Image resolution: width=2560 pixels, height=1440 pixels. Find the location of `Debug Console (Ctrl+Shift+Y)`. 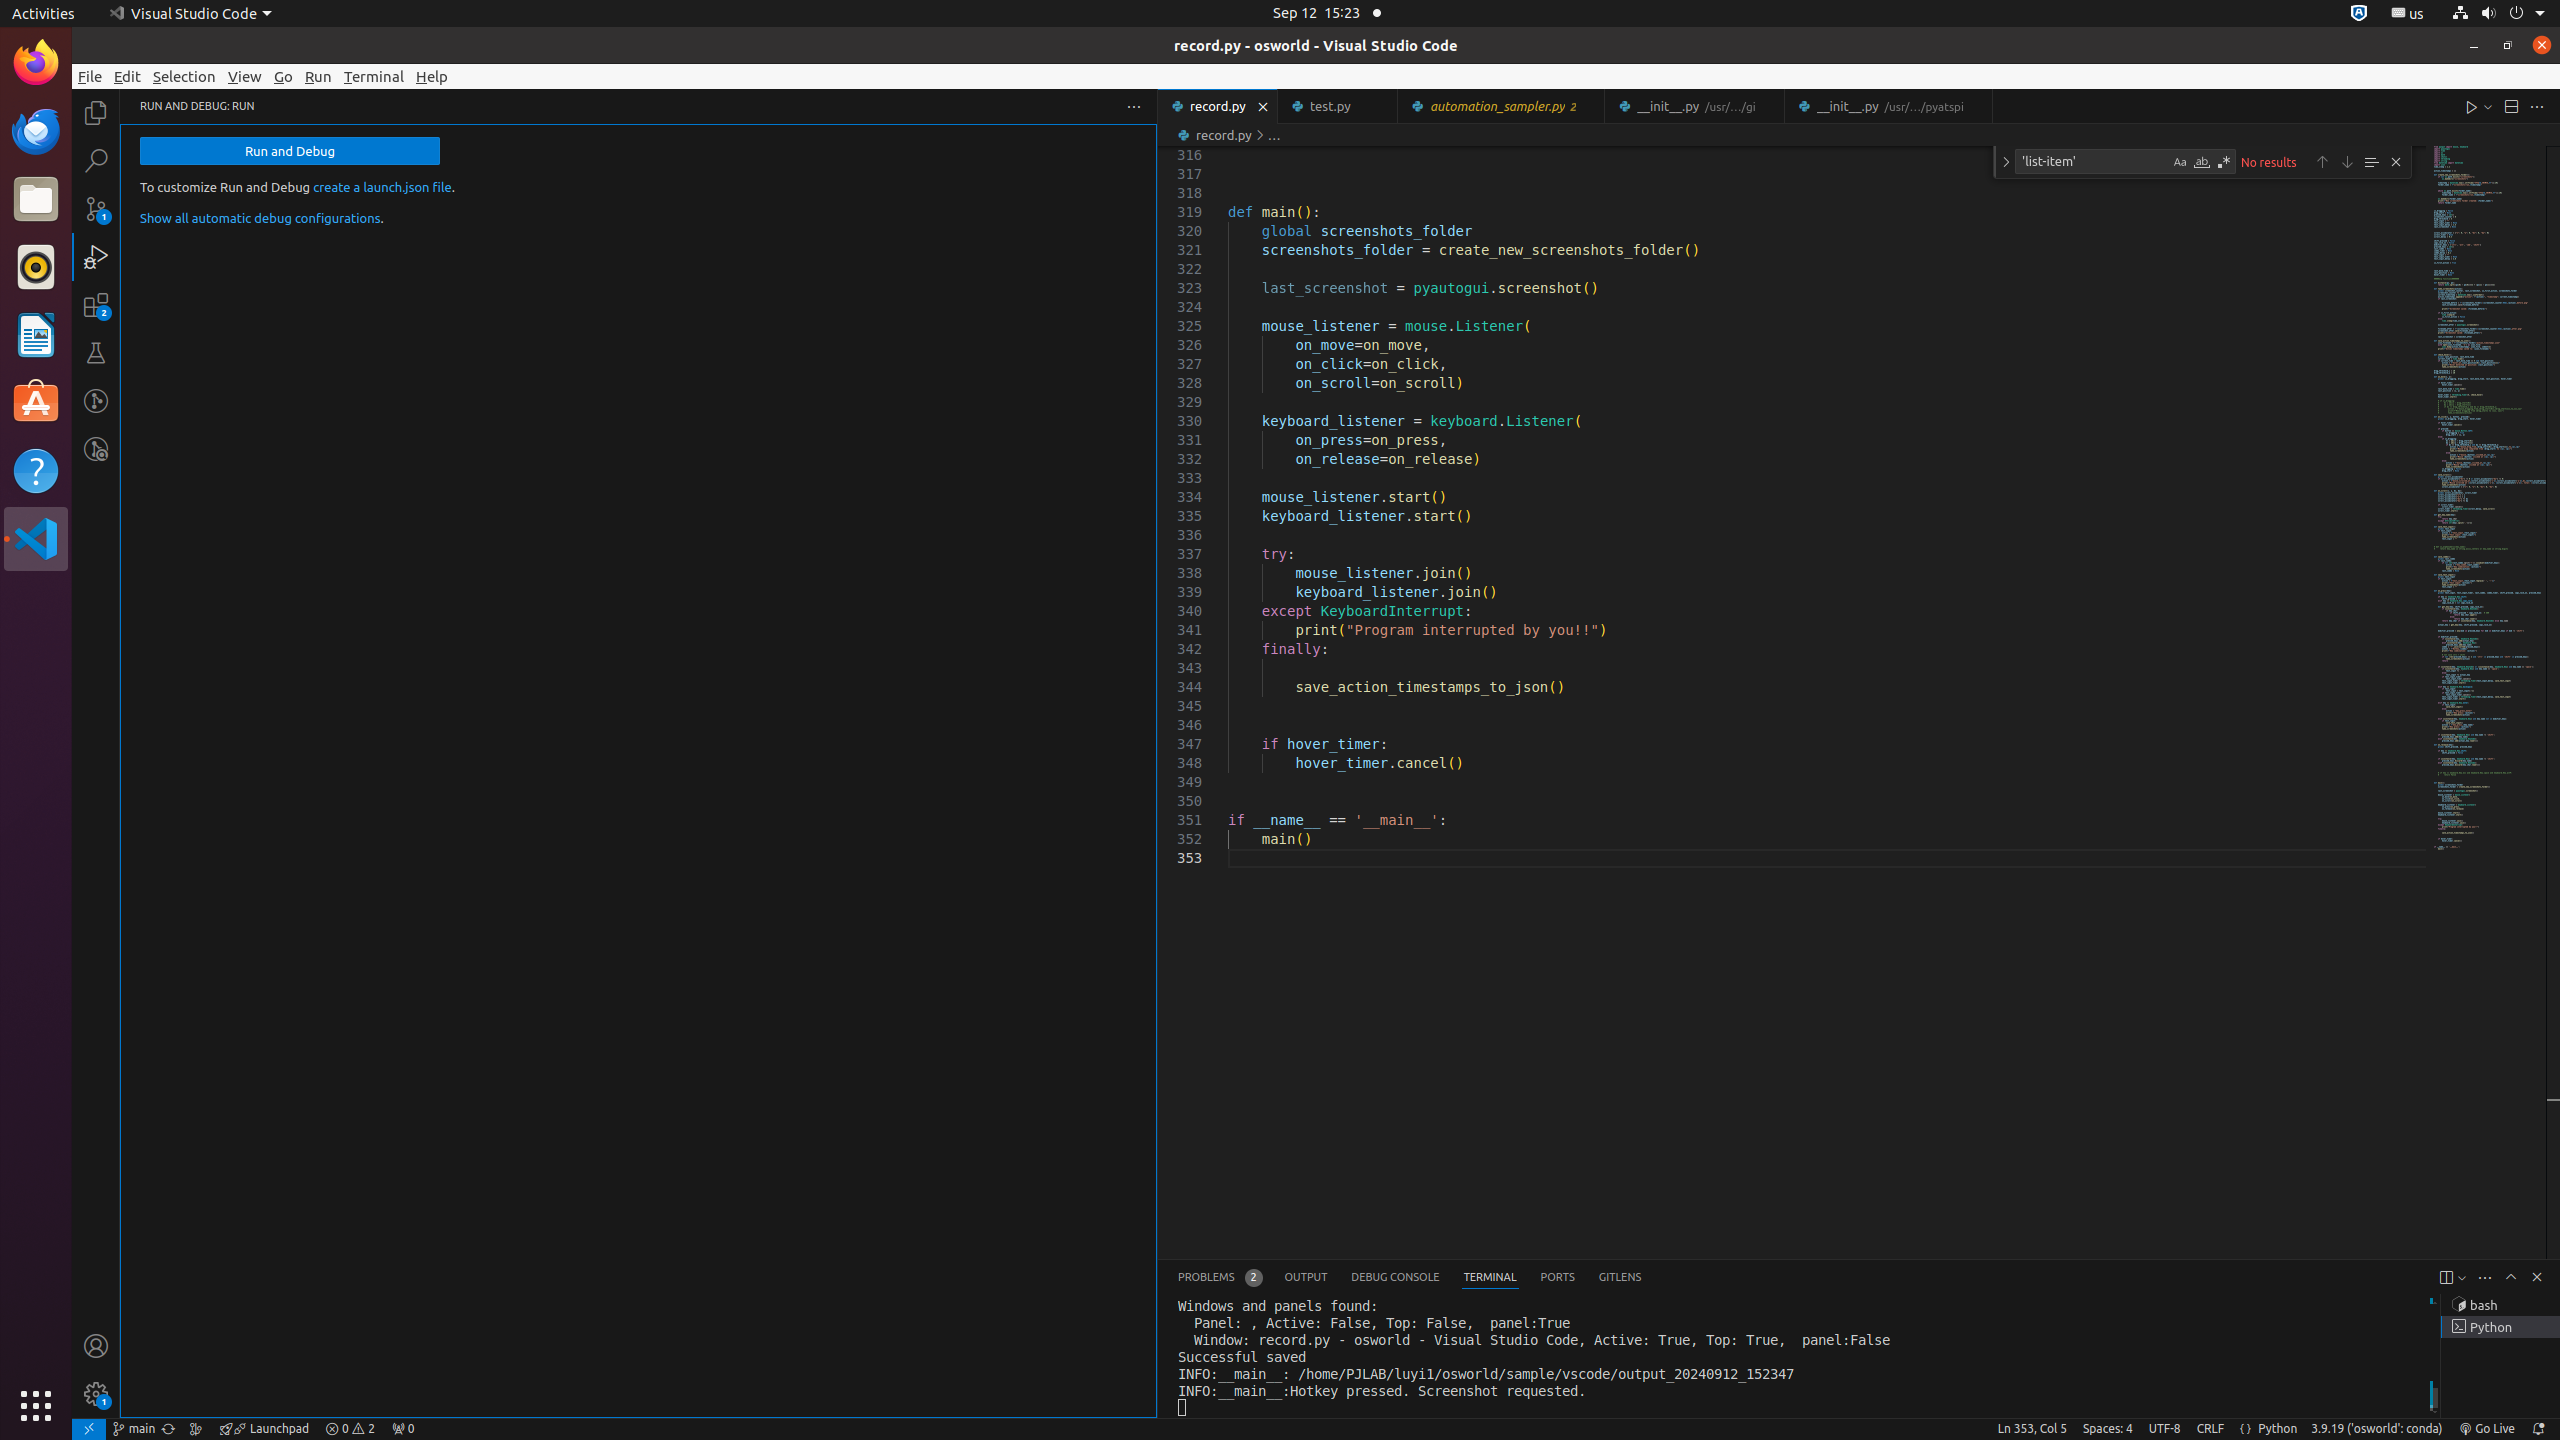

Debug Console (Ctrl+Shift+Y) is located at coordinates (1396, 1278).